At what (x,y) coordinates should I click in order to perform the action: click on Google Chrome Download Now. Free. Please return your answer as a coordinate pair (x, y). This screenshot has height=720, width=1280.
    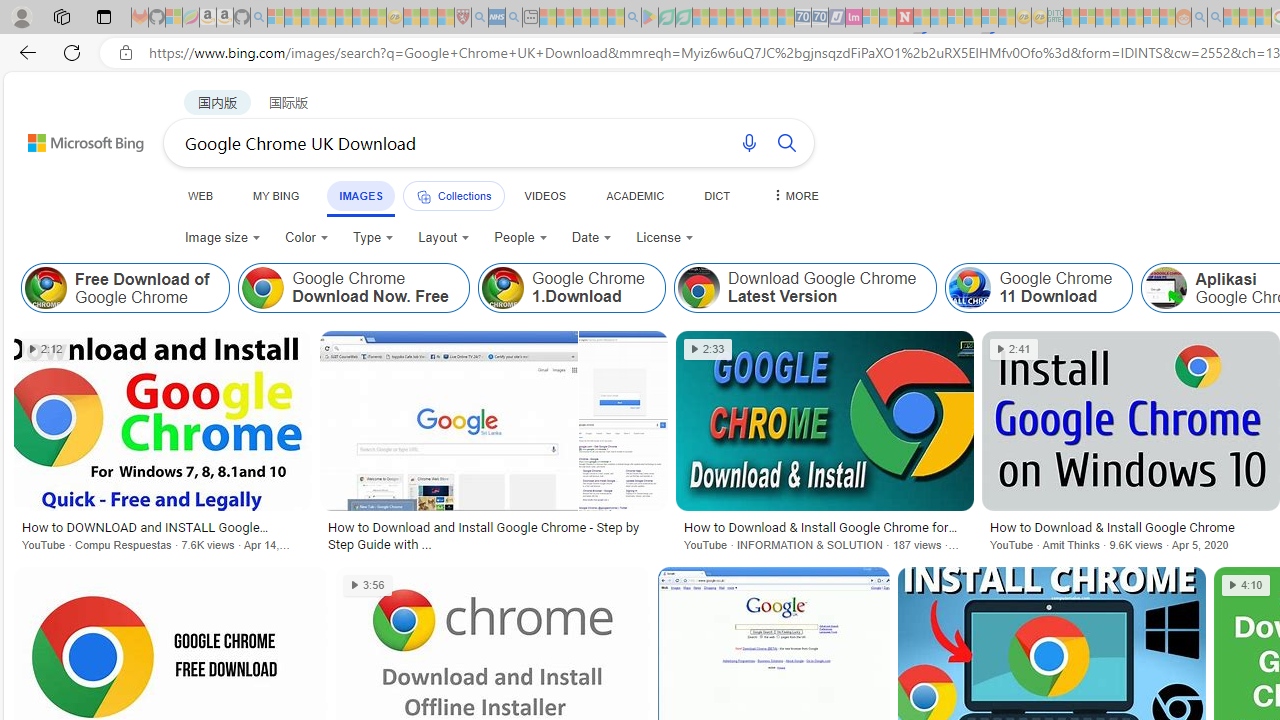
    Looking at the image, I should click on (263, 288).